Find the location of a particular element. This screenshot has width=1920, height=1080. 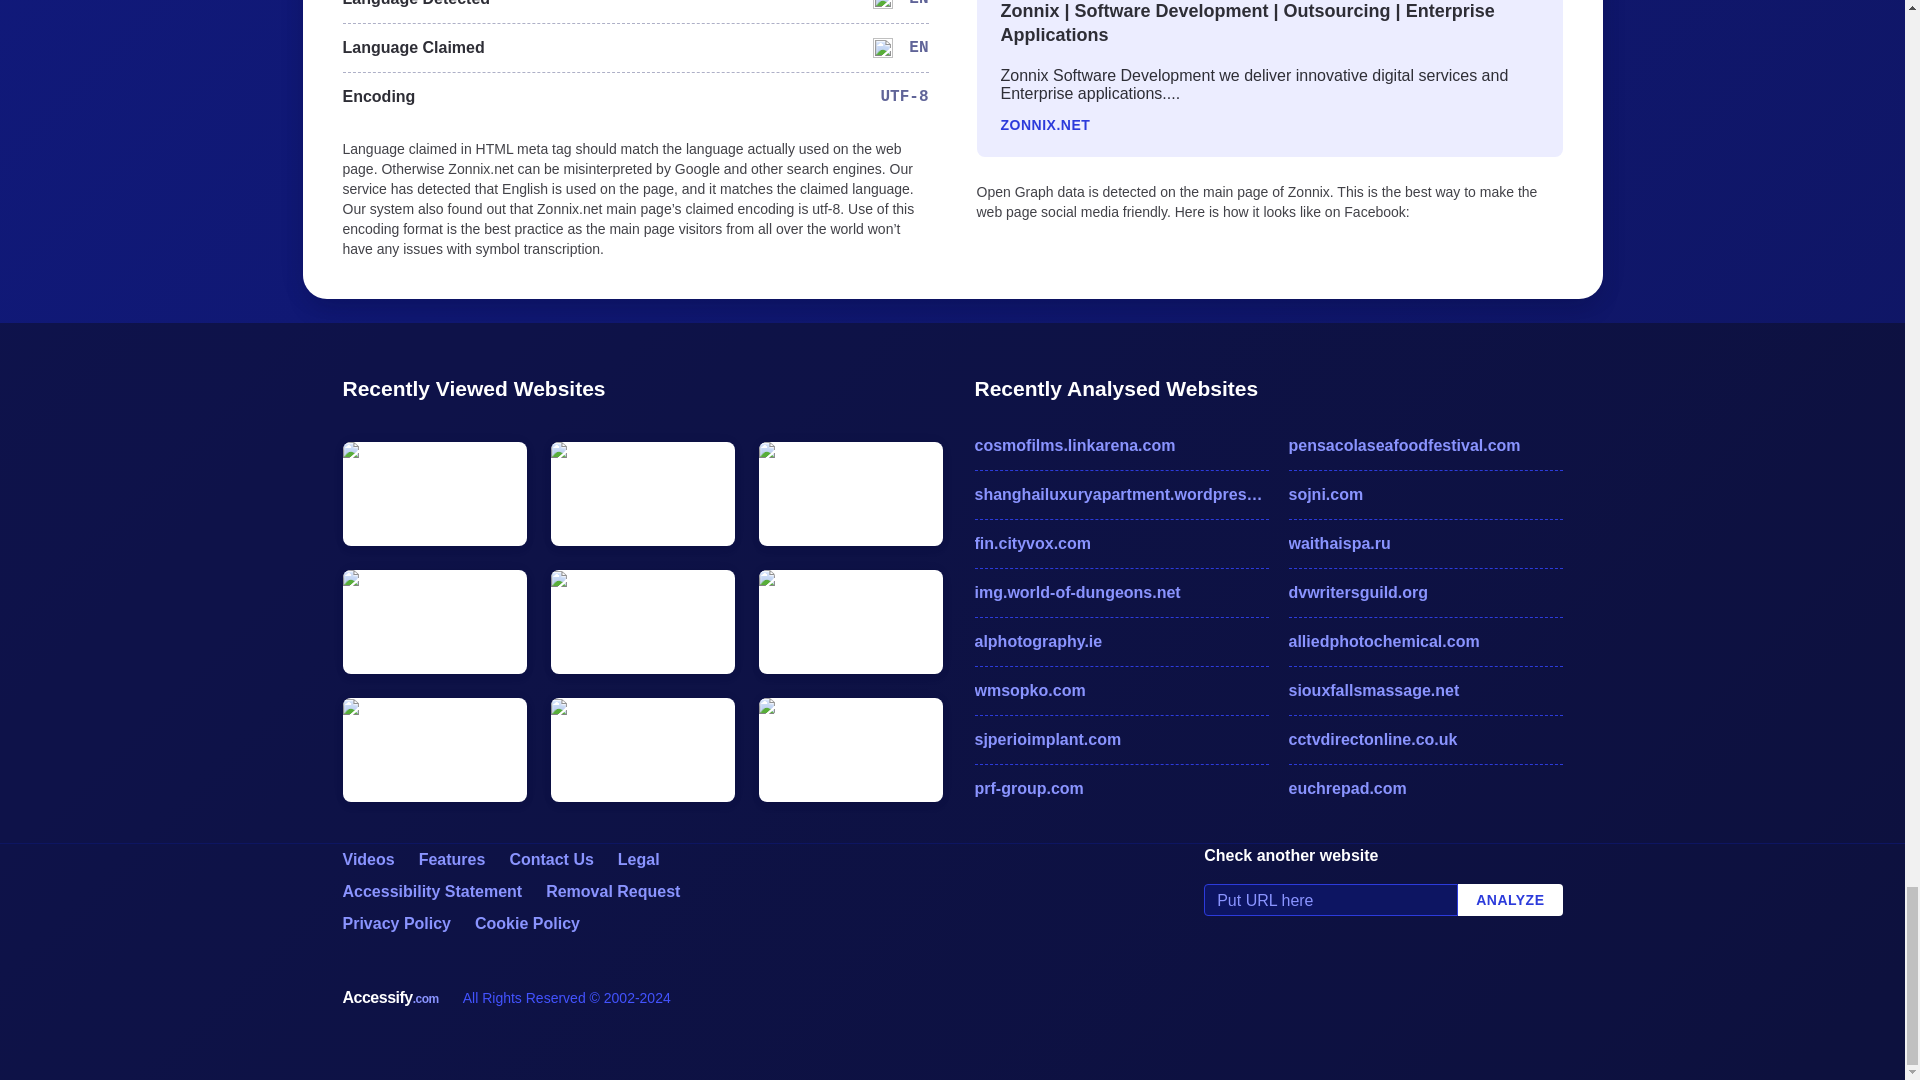

dvwritersguild.org is located at coordinates (1425, 592).